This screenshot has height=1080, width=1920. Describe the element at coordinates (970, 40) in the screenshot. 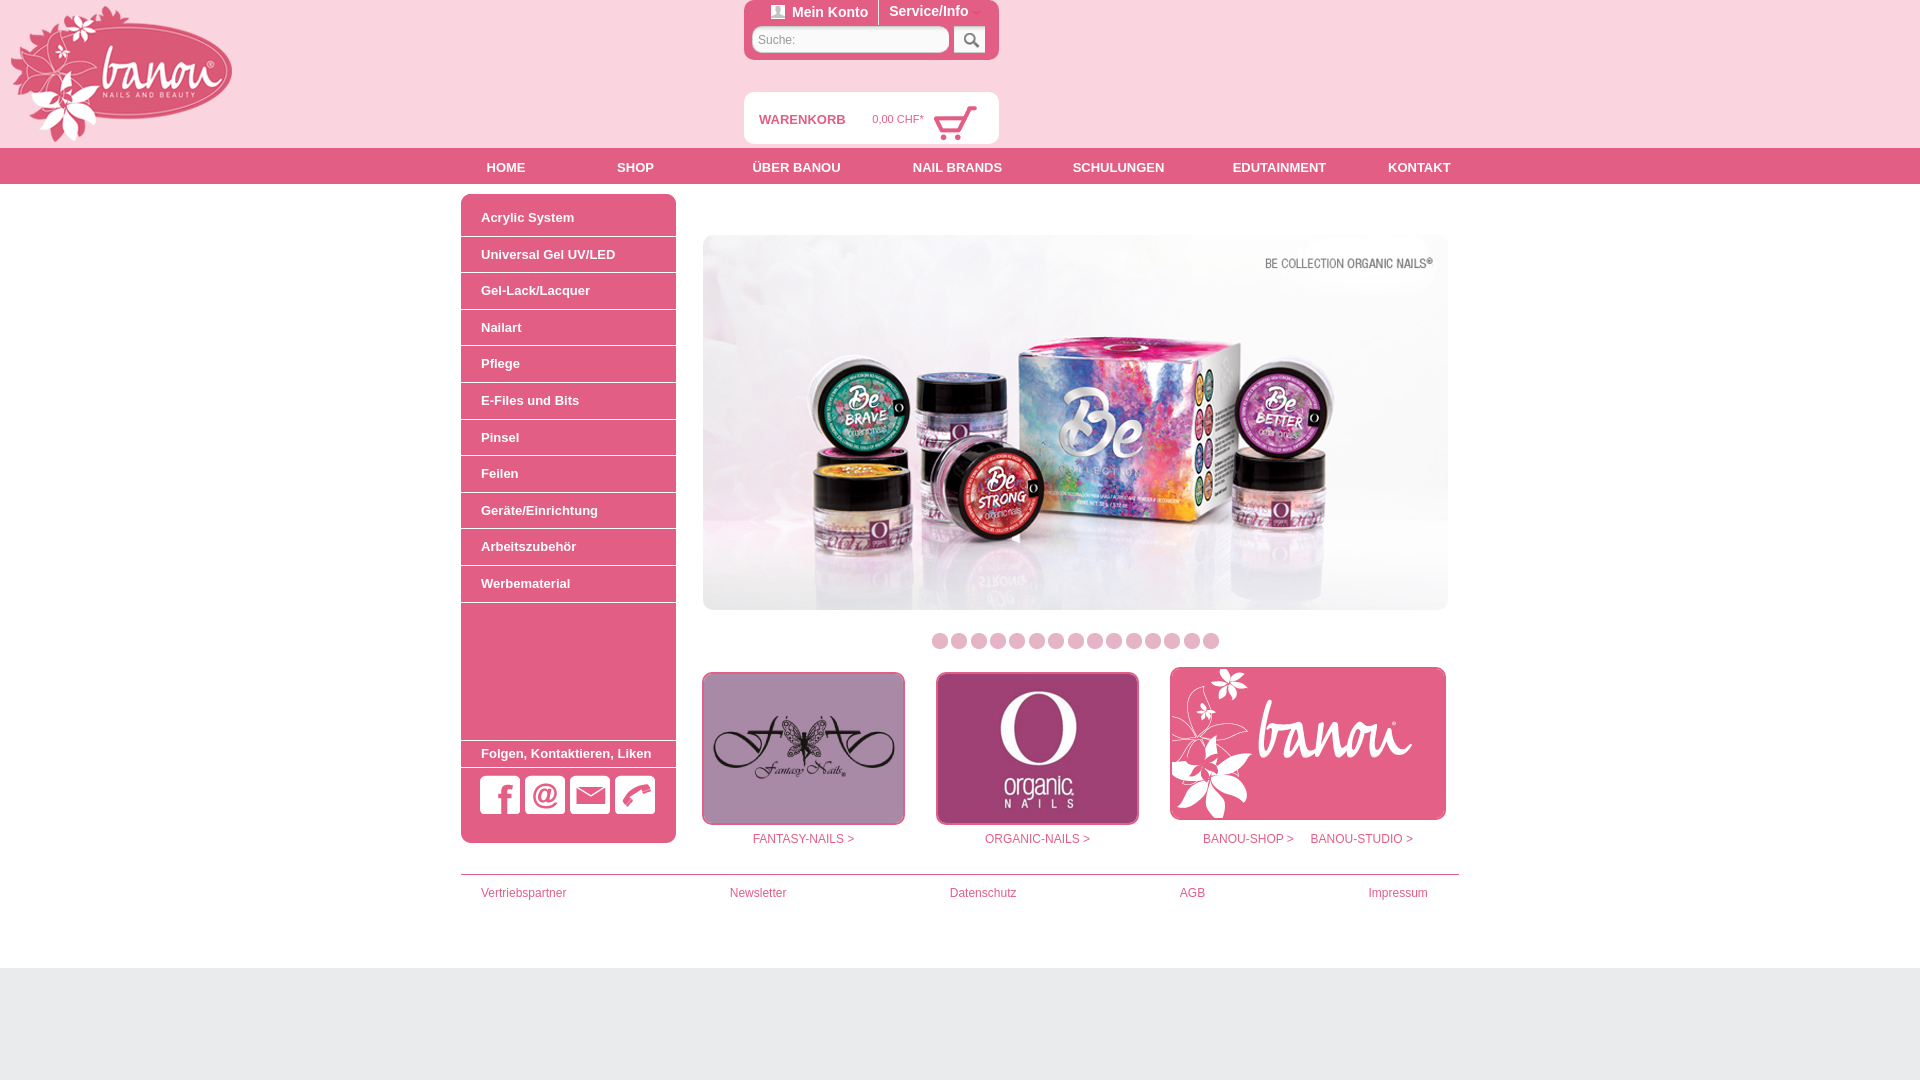

I see `Suchen` at that location.